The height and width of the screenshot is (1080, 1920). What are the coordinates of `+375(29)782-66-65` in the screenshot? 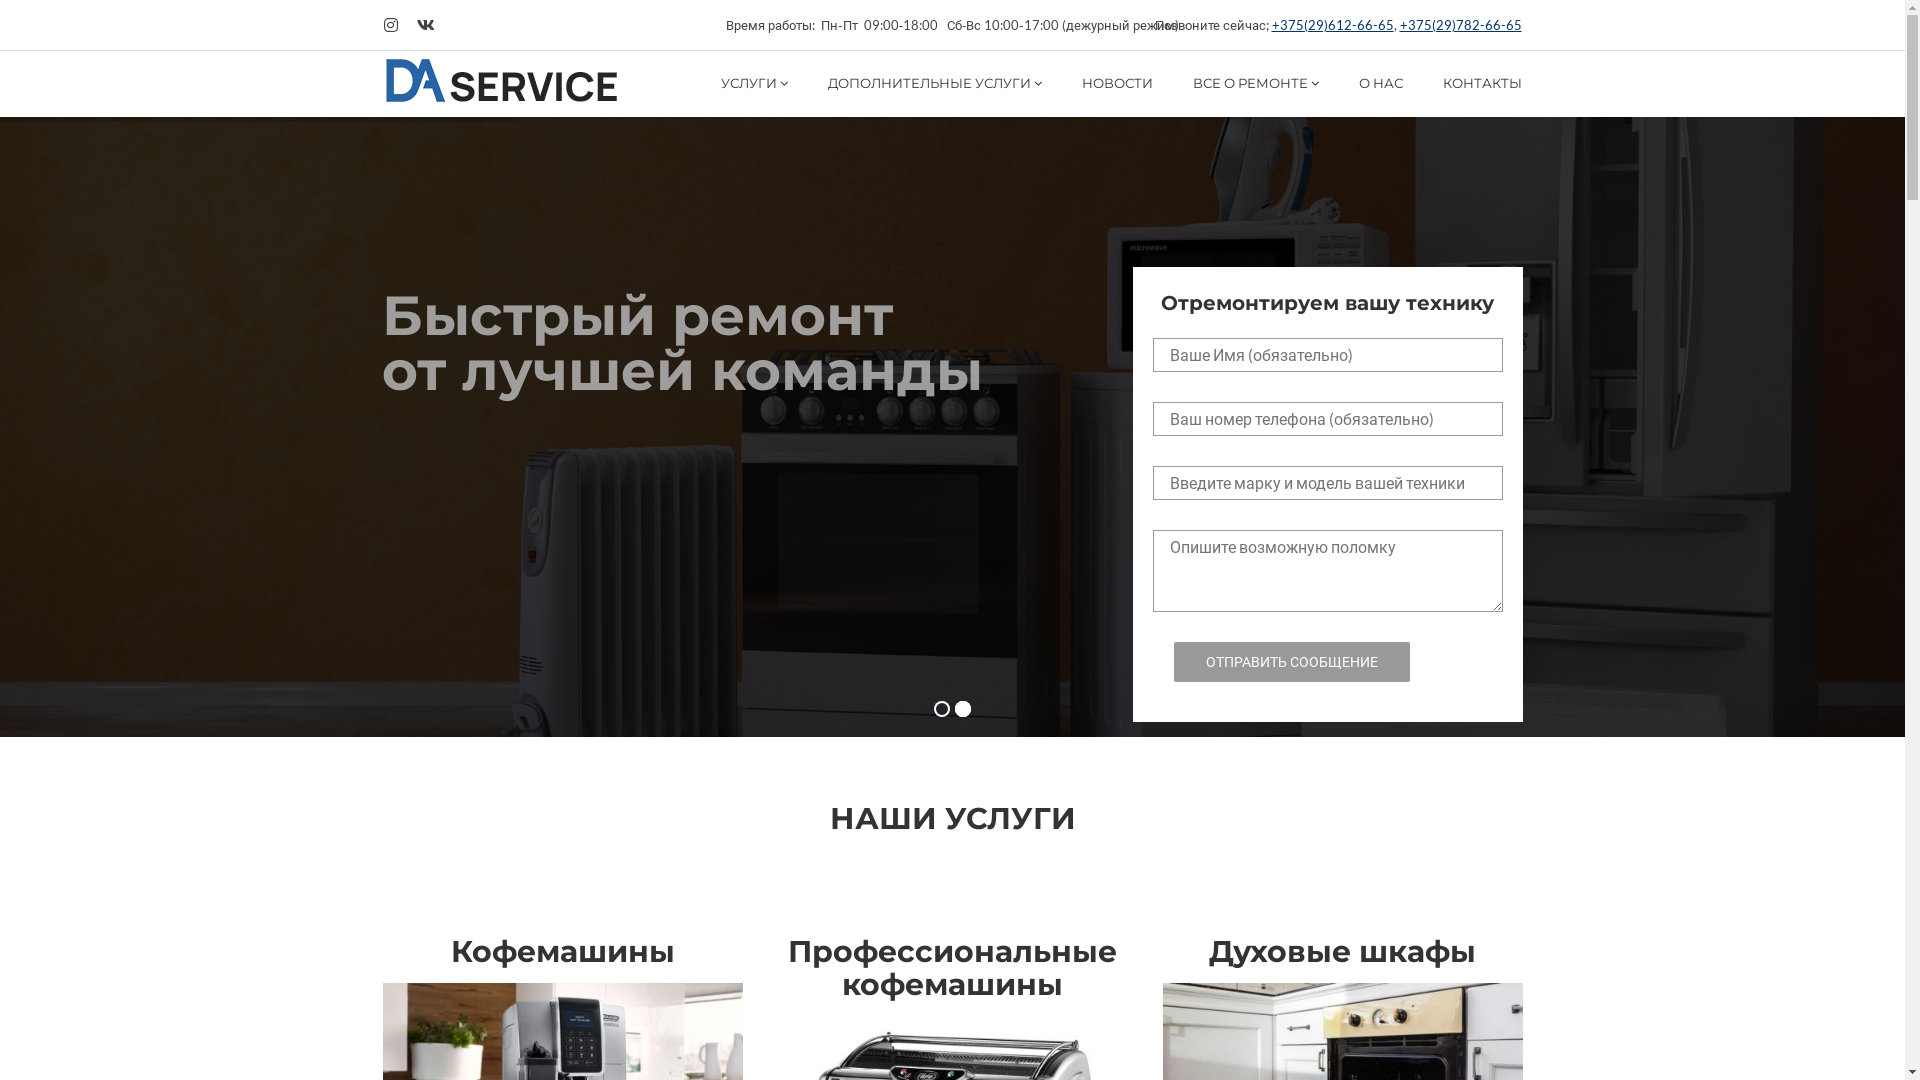 It's located at (1461, 25).